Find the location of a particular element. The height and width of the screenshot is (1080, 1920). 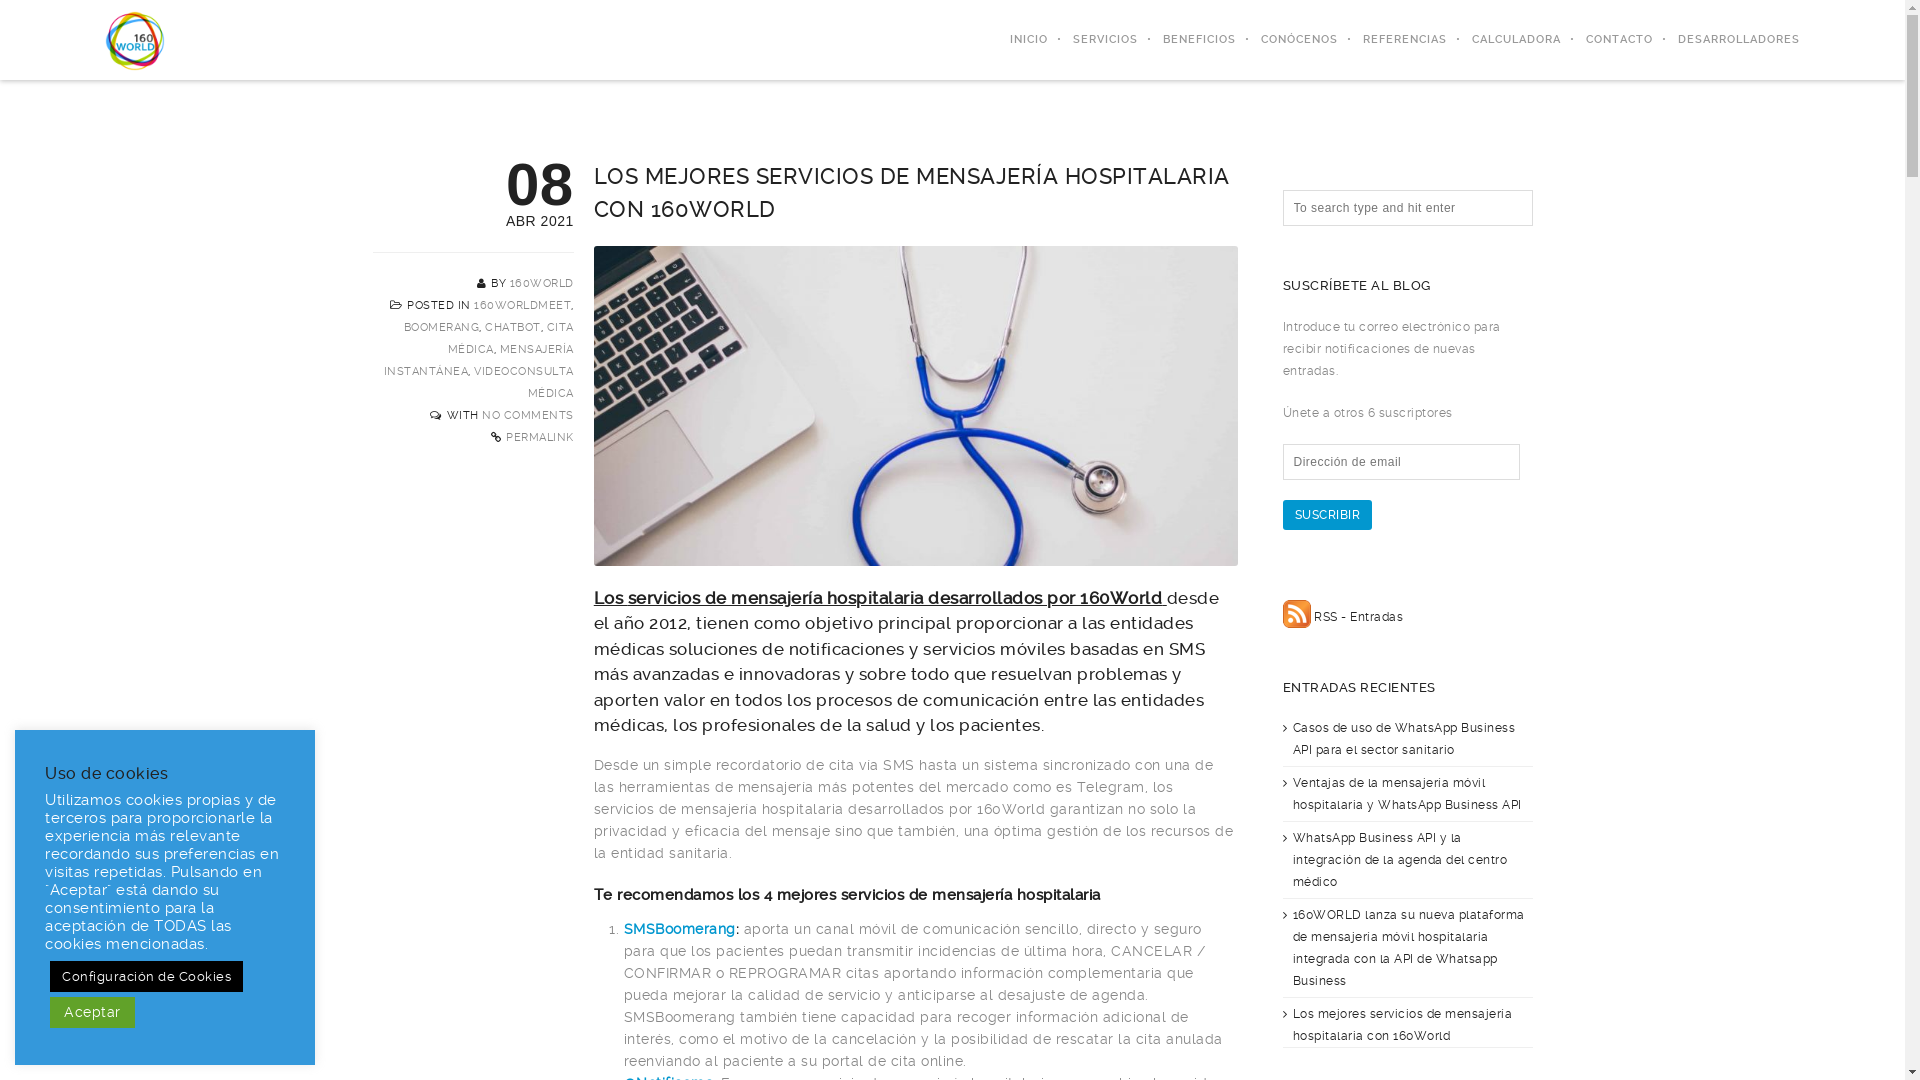

SMSBoomerang is located at coordinates (680, 929).